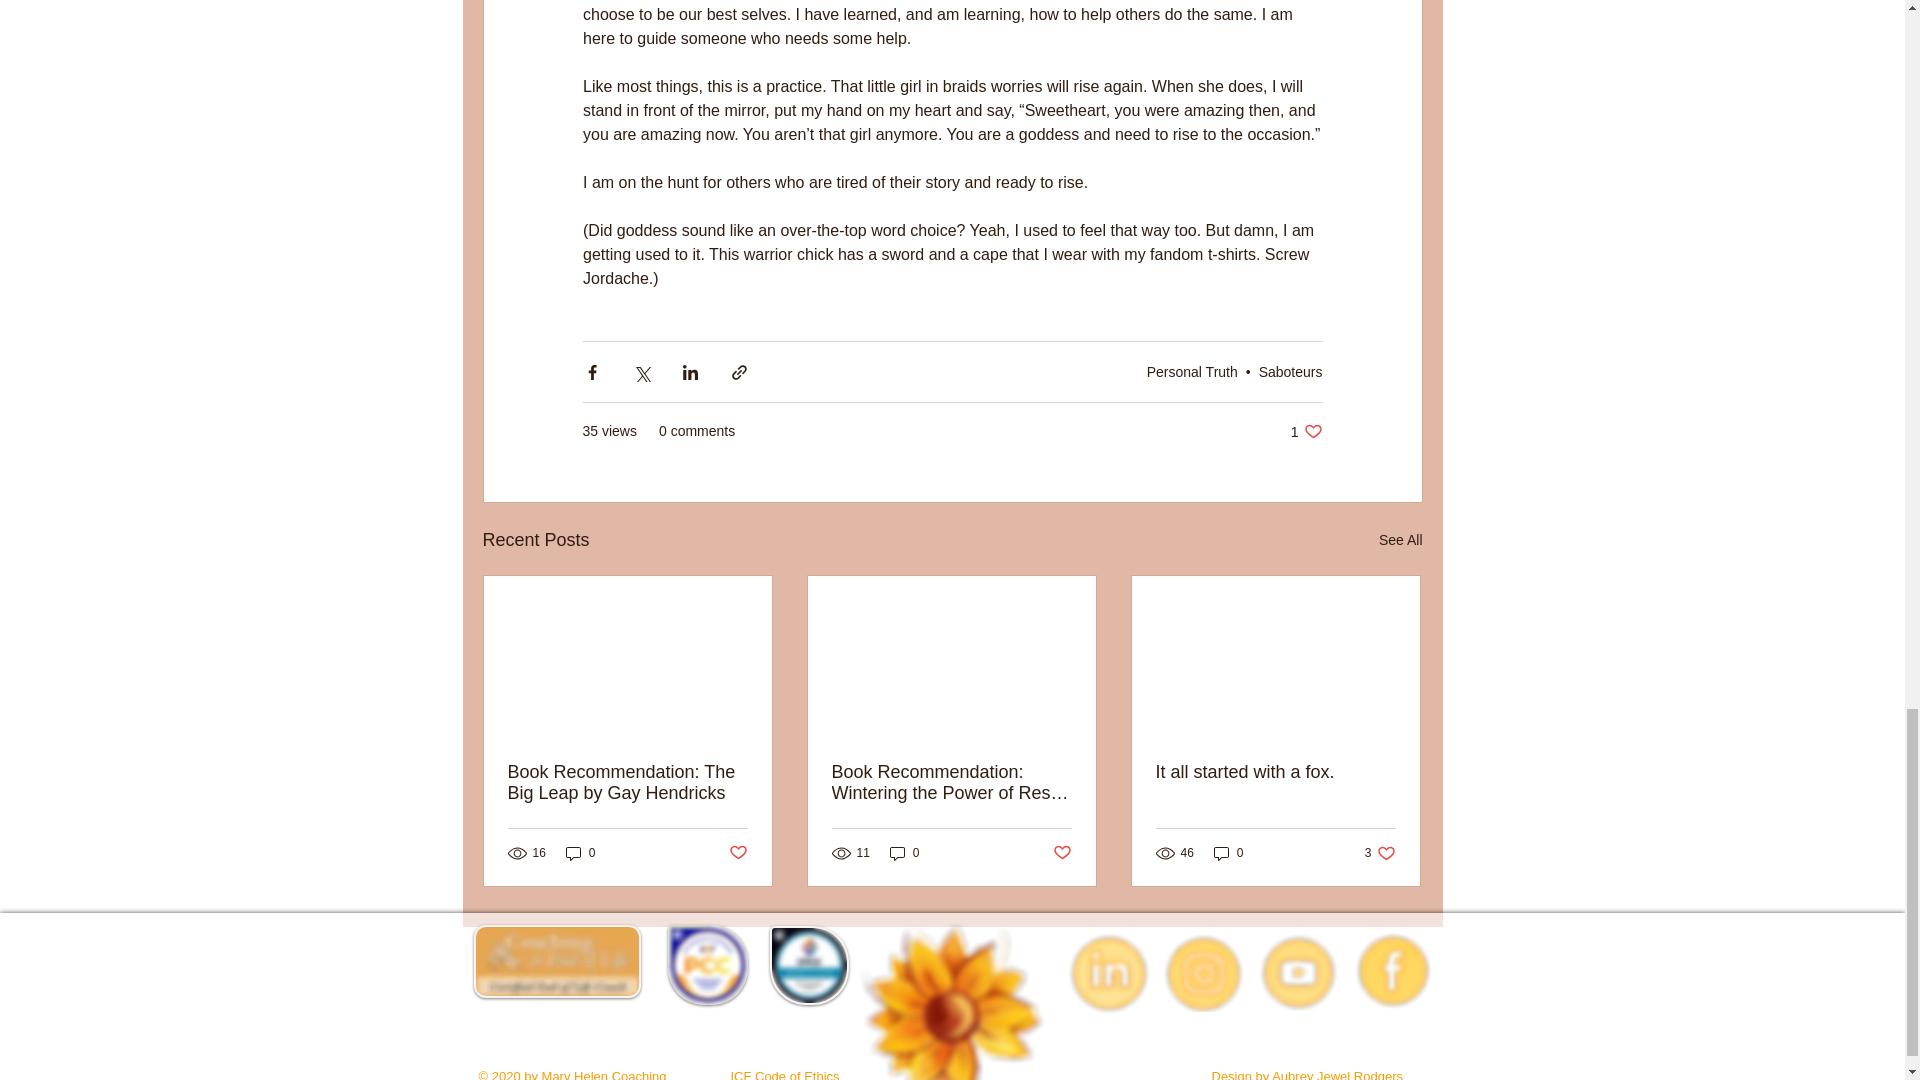  Describe the element at coordinates (736, 852) in the screenshot. I see `Saboteurs` at that location.